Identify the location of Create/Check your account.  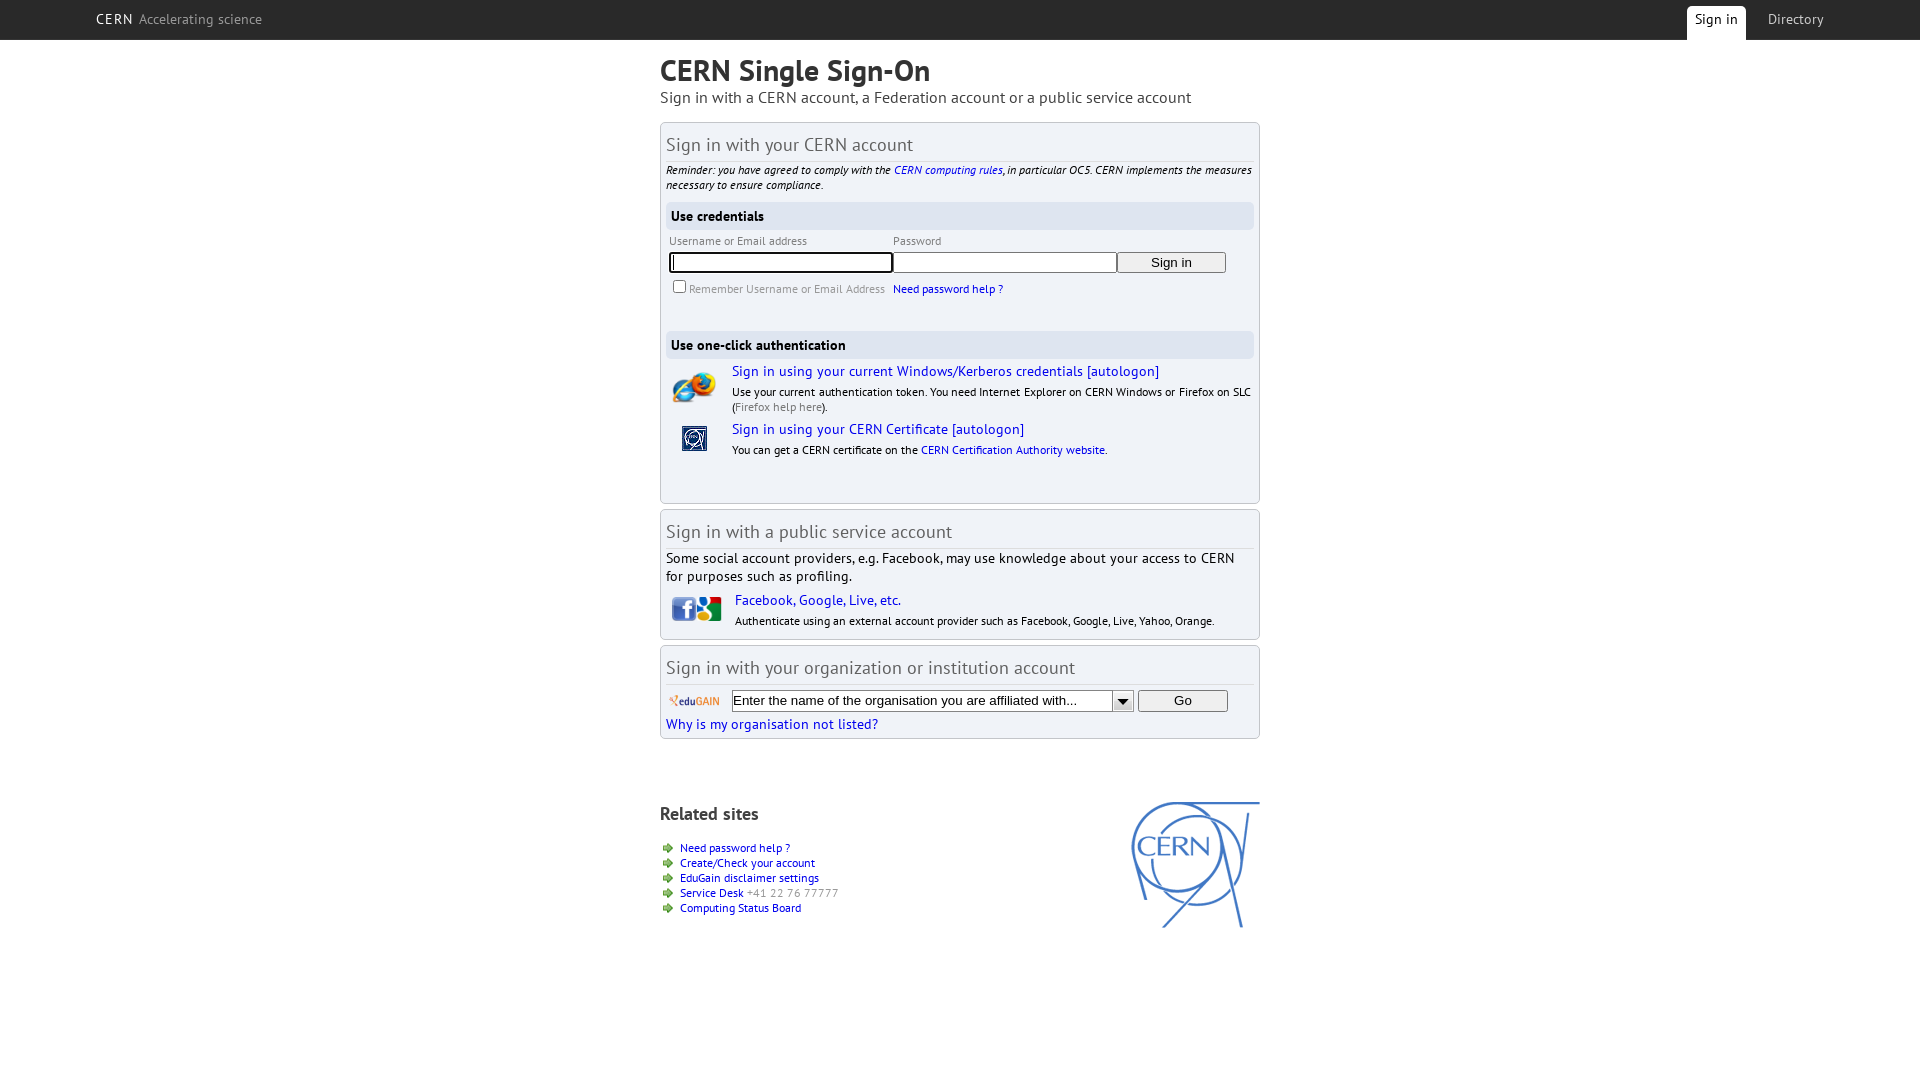
(748, 862).